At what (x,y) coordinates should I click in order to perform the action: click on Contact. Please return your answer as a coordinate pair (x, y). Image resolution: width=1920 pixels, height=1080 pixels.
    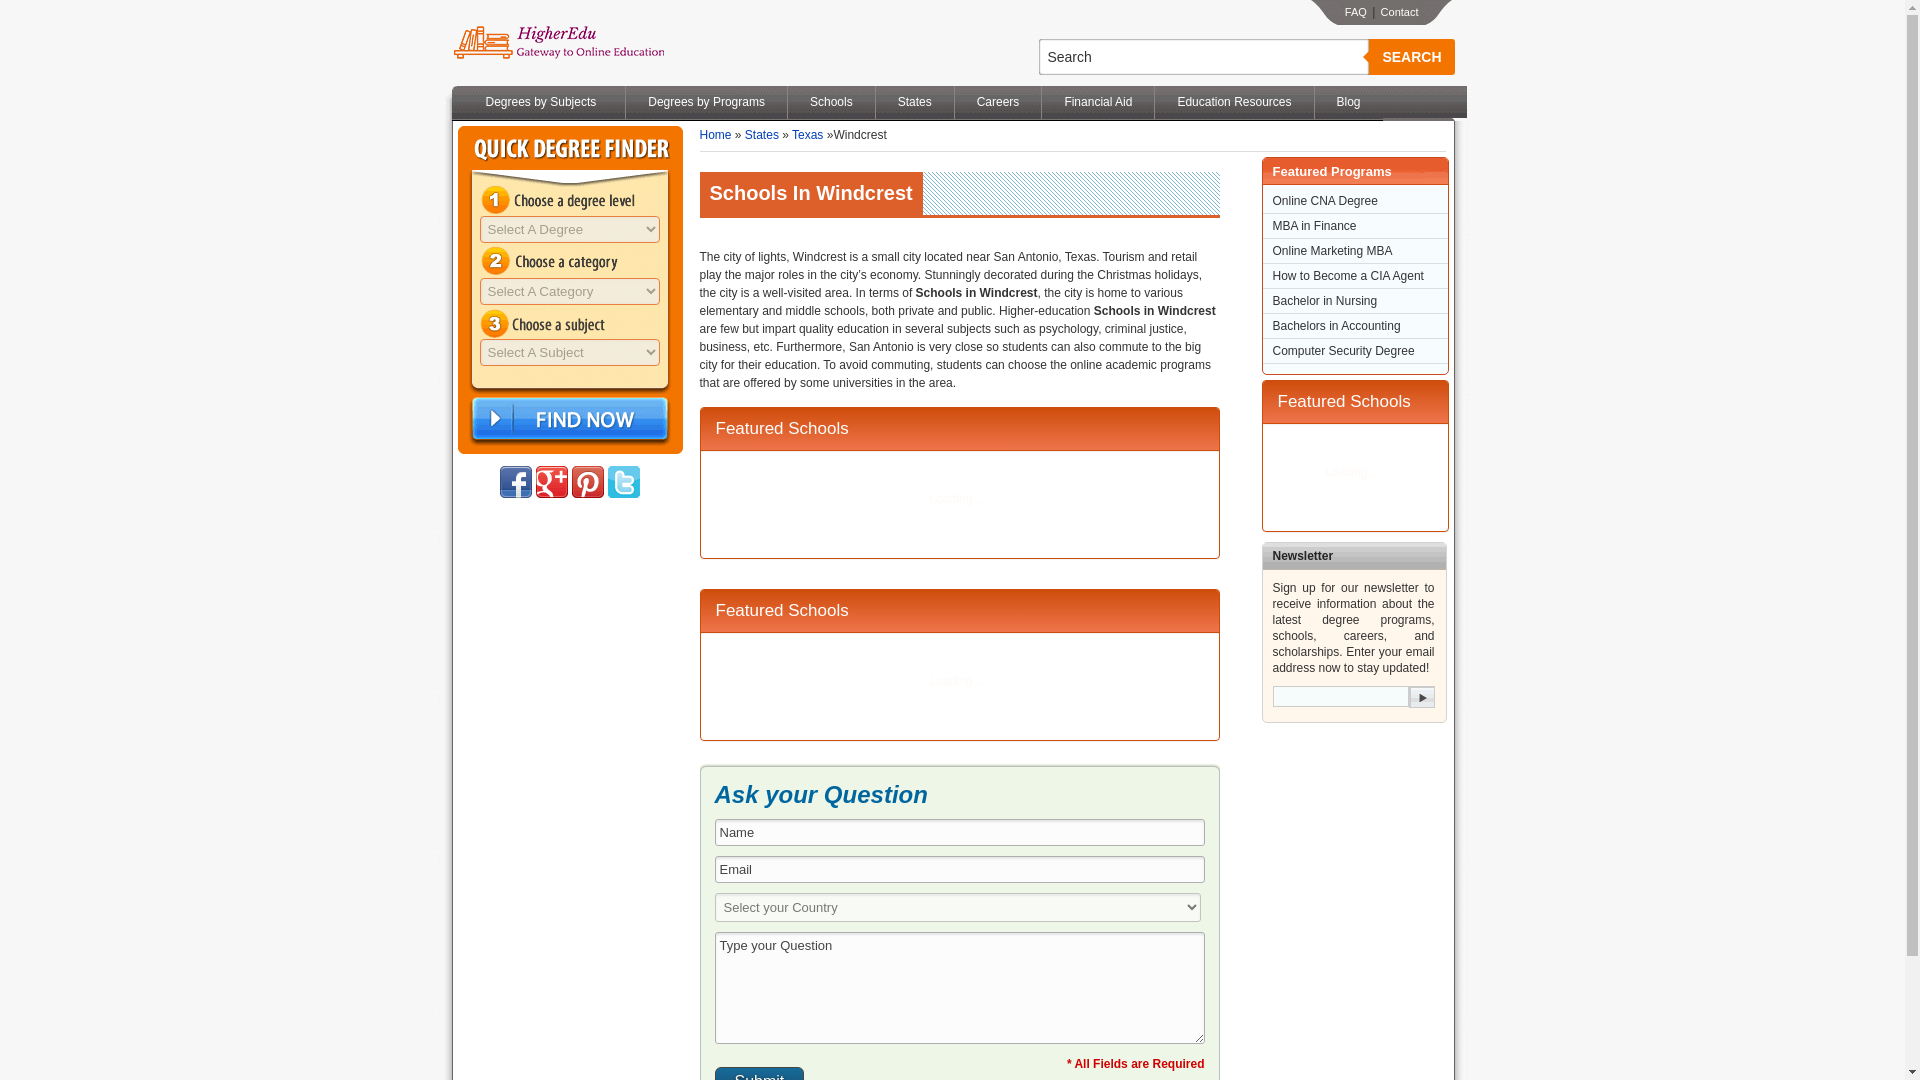
    Looking at the image, I should click on (1399, 12).